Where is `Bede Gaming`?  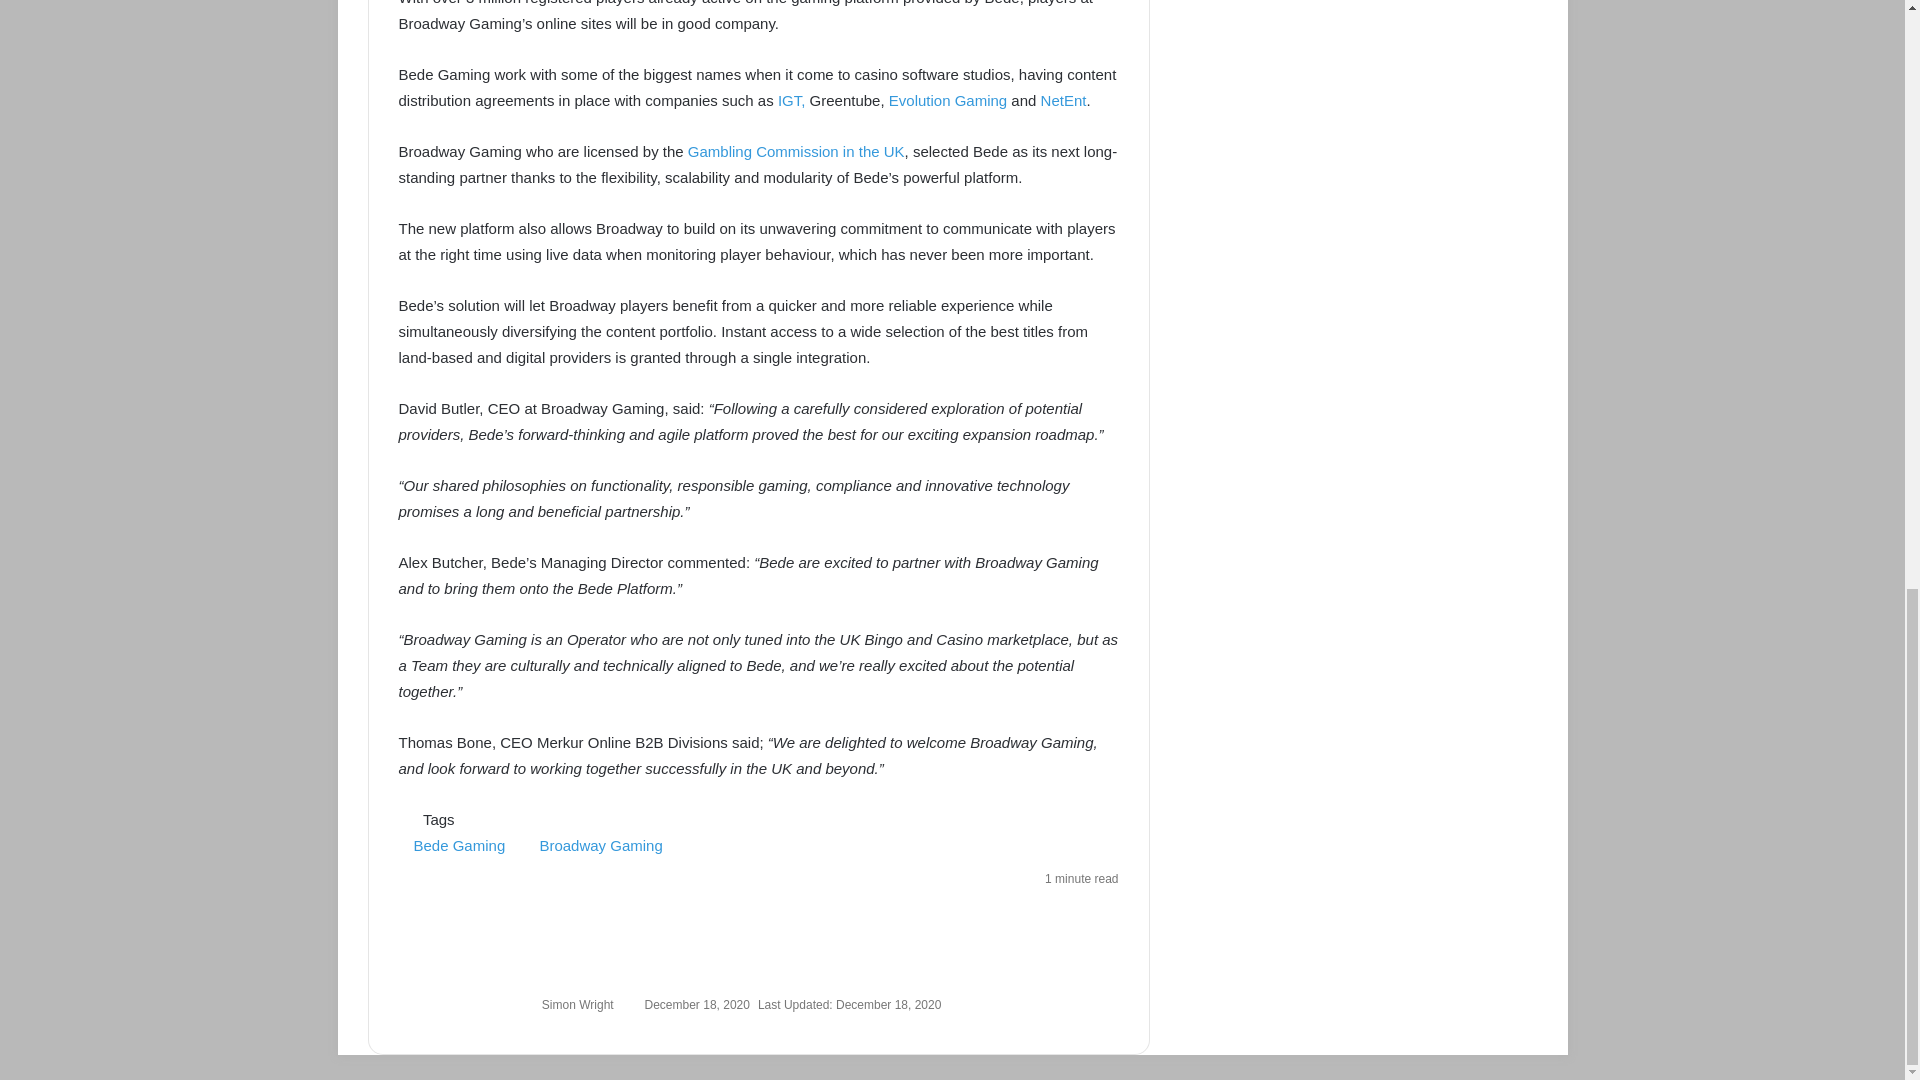 Bede Gaming is located at coordinates (458, 846).